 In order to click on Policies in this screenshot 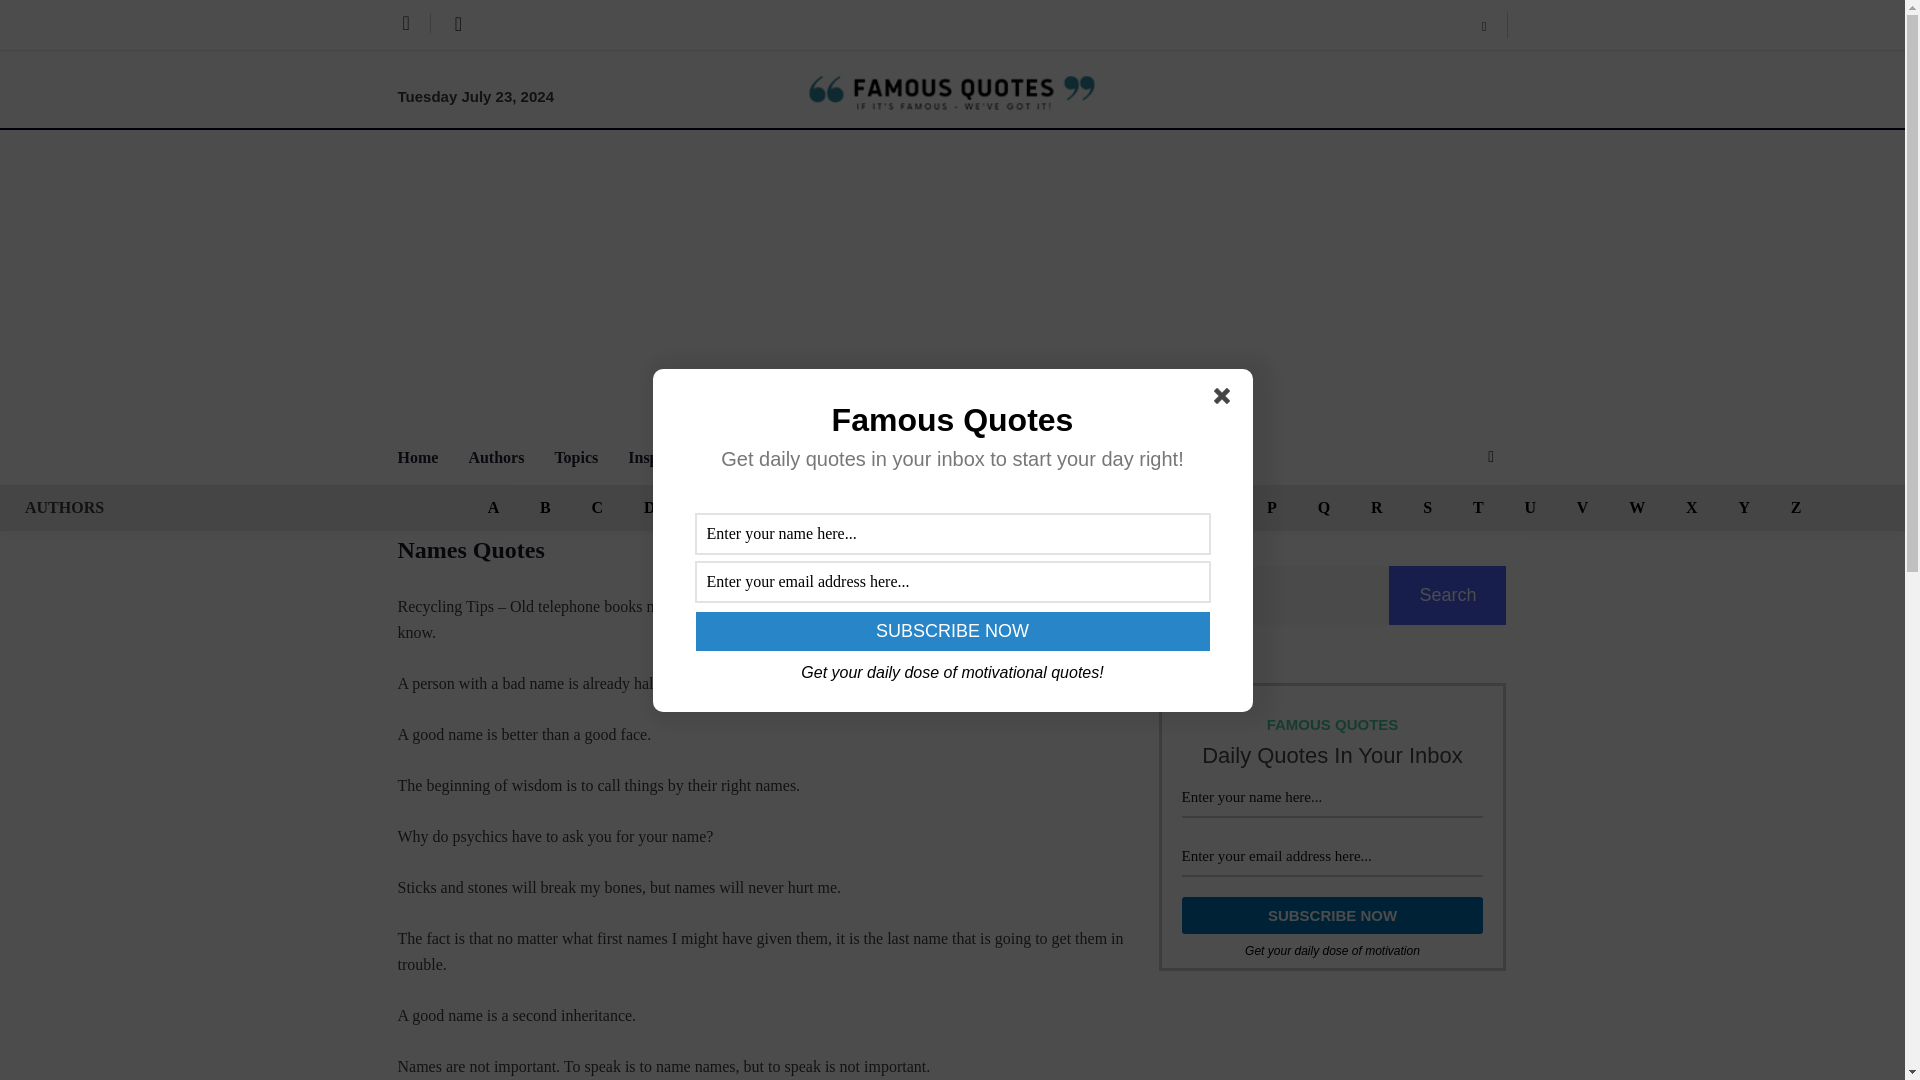, I will do `click(755, 456)`.